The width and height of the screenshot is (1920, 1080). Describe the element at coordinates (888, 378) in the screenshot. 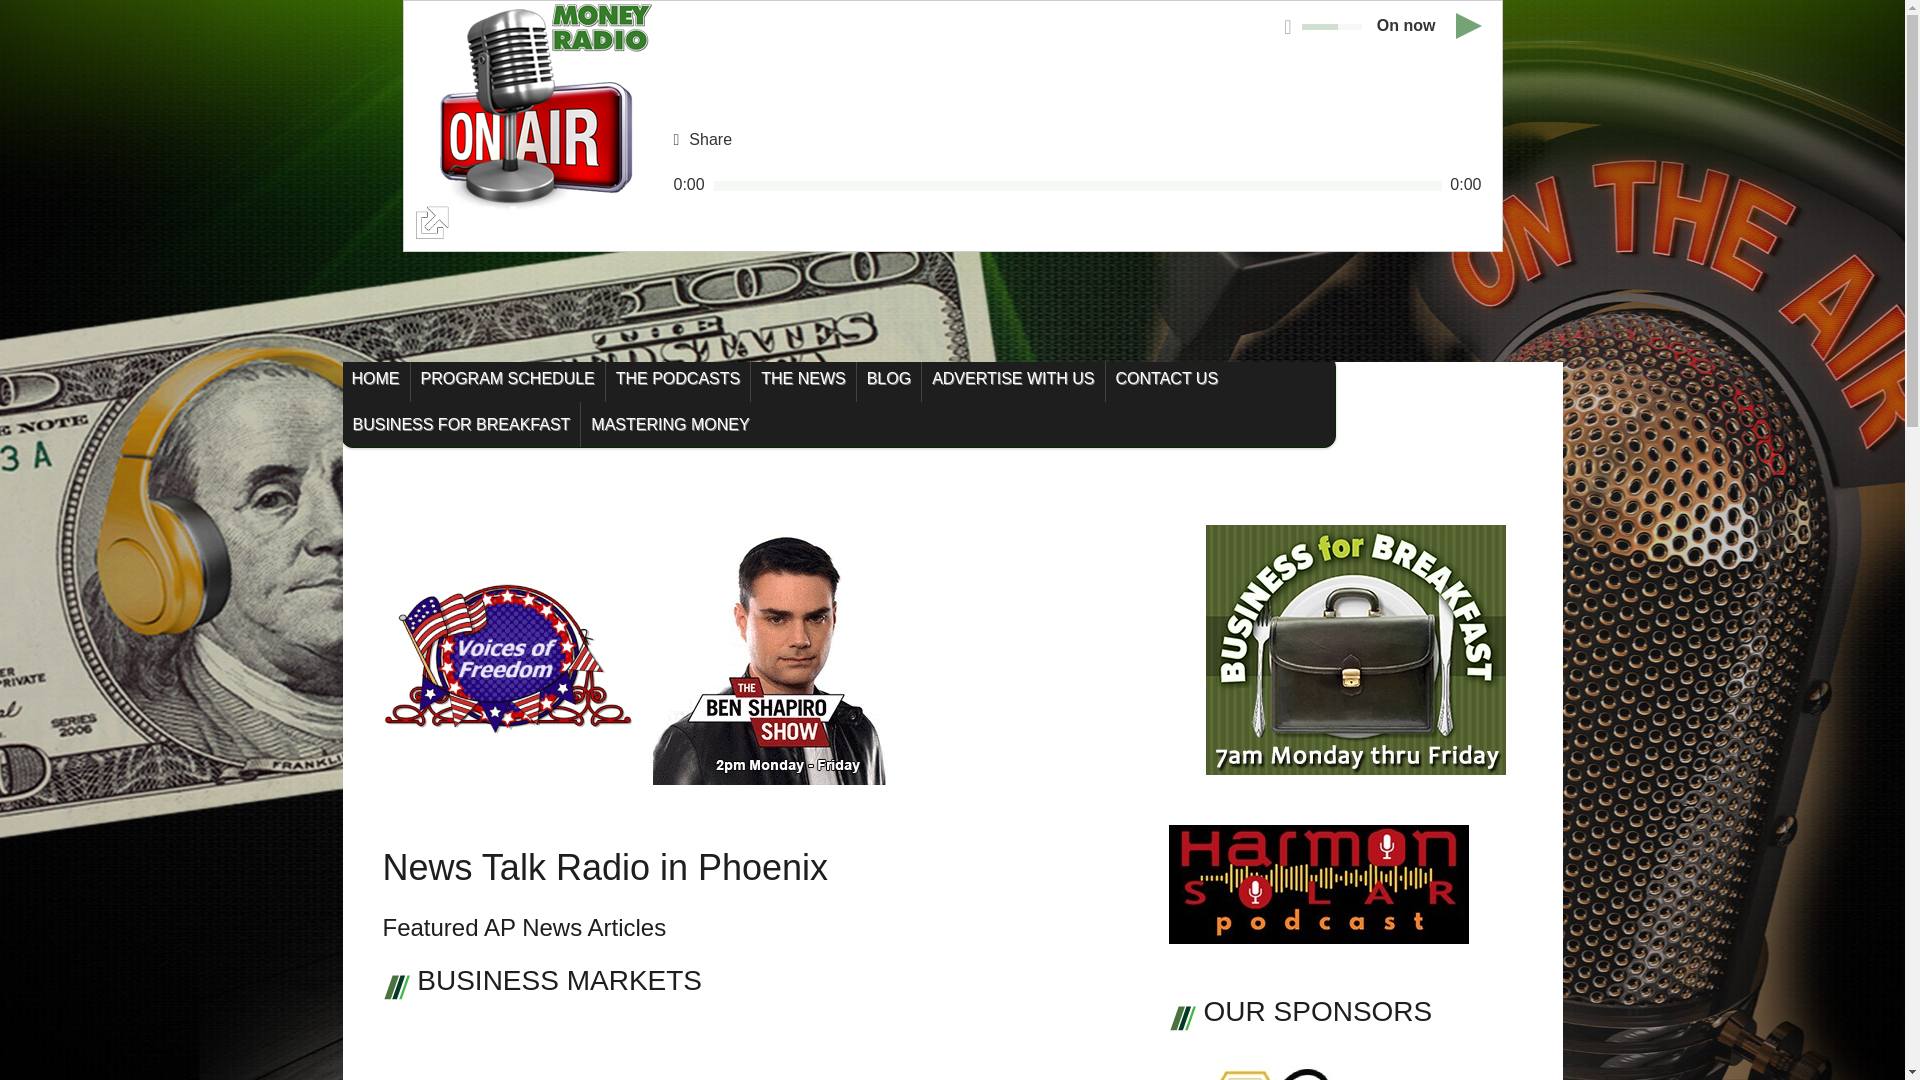

I see `BLOG` at that location.